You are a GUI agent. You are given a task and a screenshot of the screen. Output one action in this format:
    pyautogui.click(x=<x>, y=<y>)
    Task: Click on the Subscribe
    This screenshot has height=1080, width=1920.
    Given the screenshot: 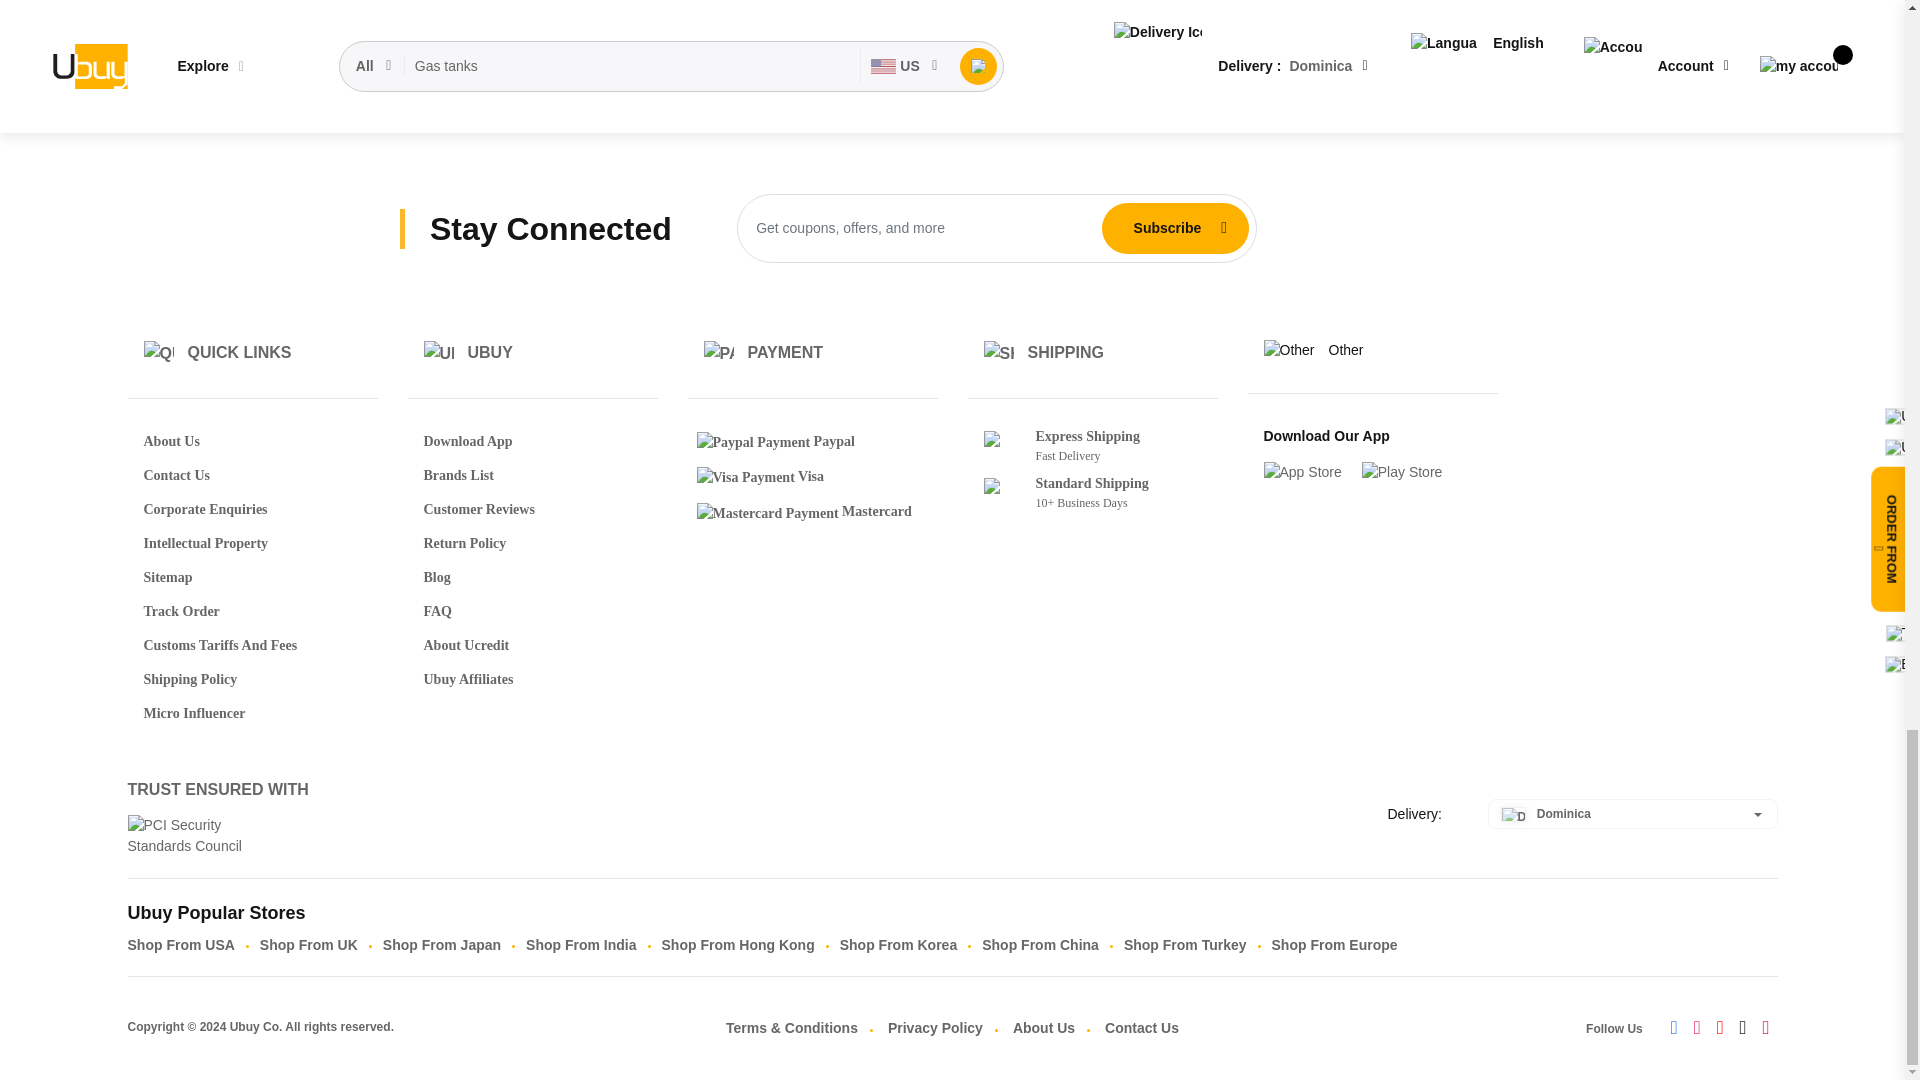 What is the action you would take?
    pyautogui.click(x=1167, y=228)
    